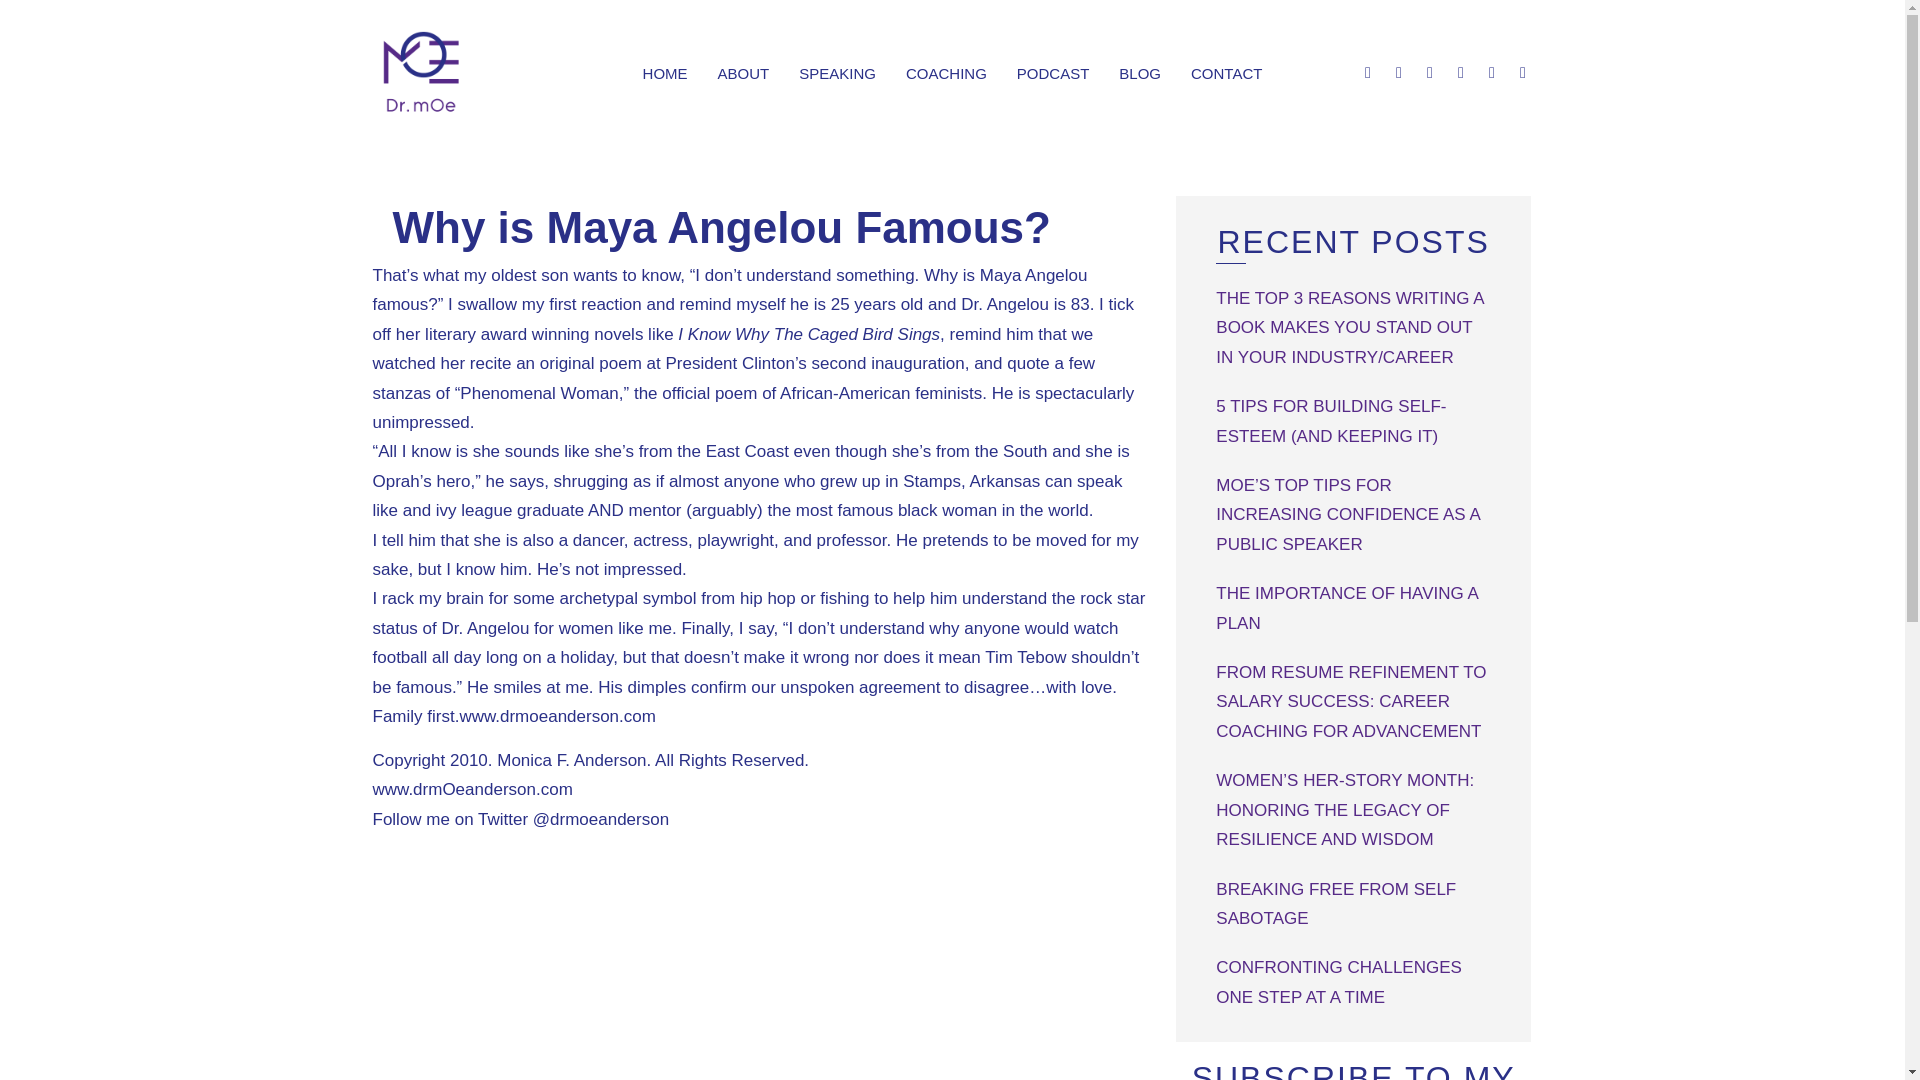 The height and width of the screenshot is (1080, 1920). What do you see at coordinates (946, 74) in the screenshot?
I see `COACHING` at bounding box center [946, 74].